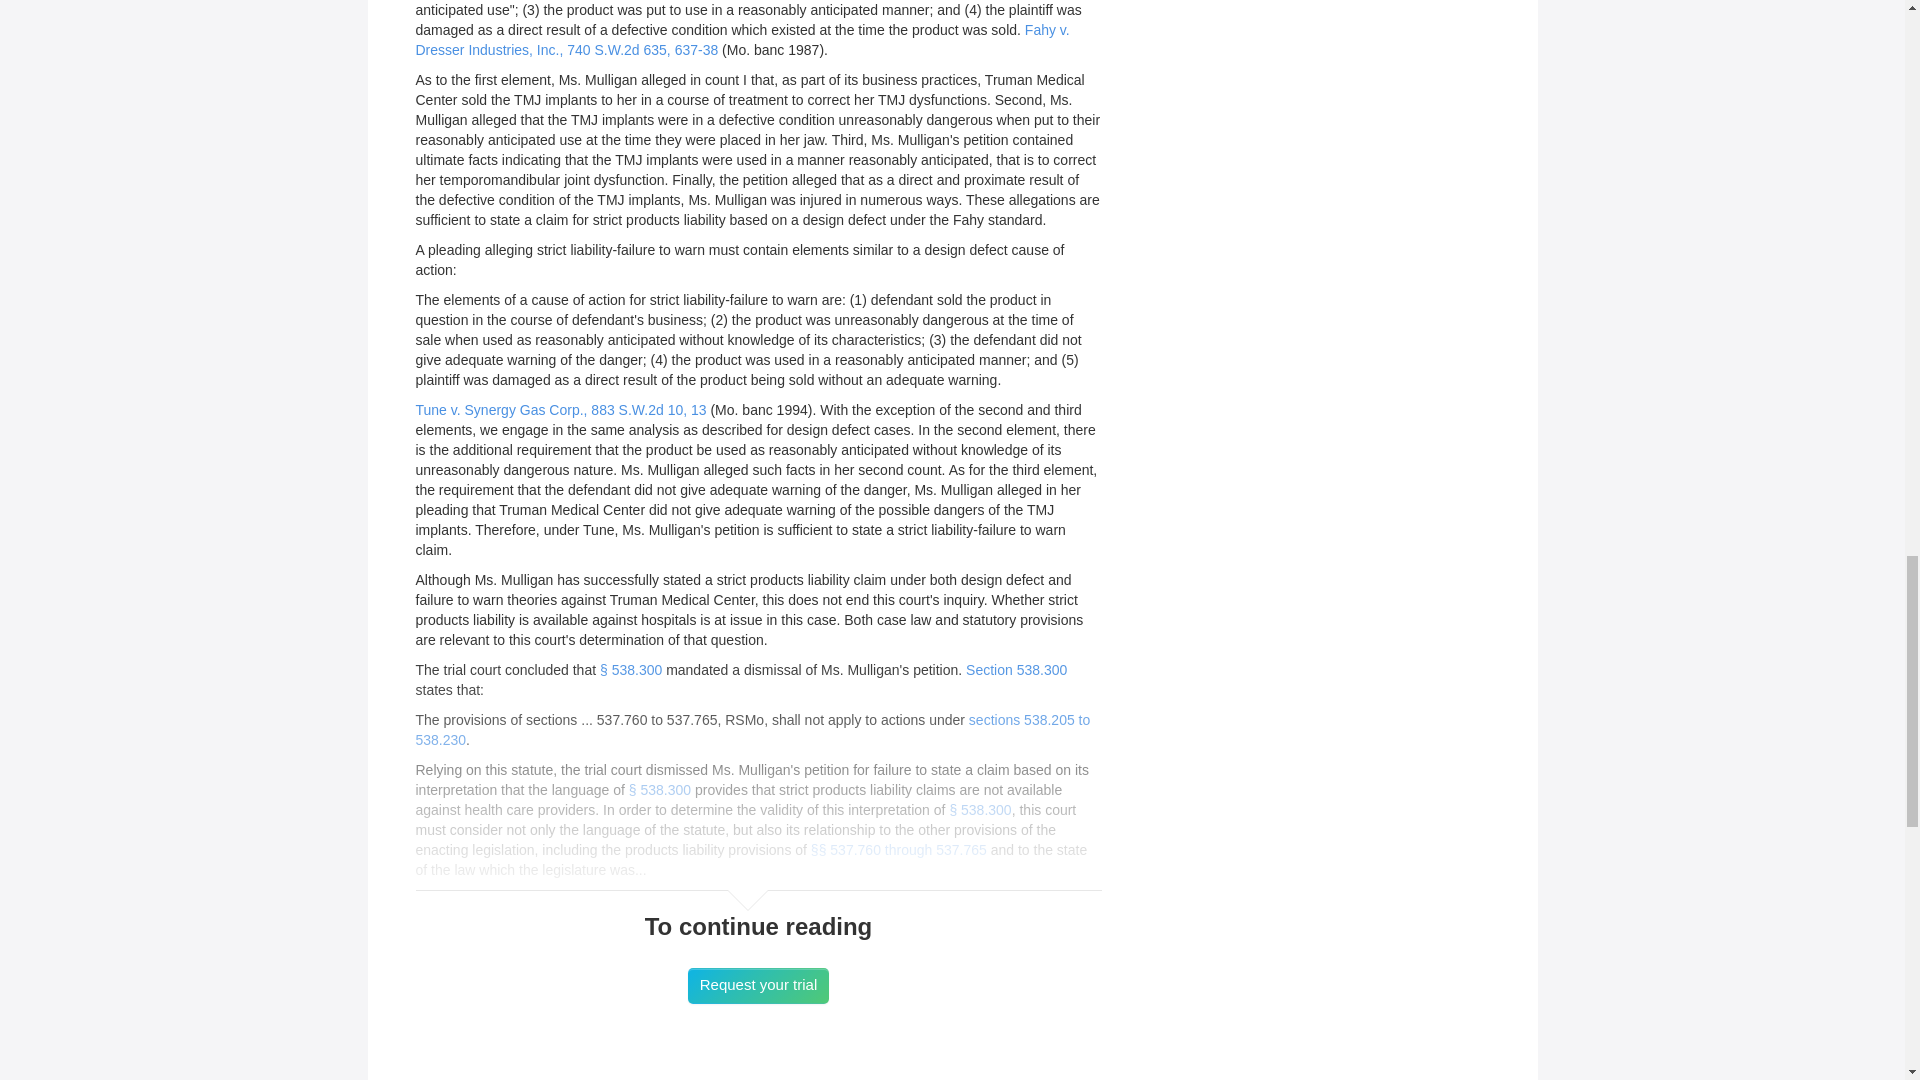  Describe the element at coordinates (1016, 670) in the screenshot. I see `Section 538.300` at that location.